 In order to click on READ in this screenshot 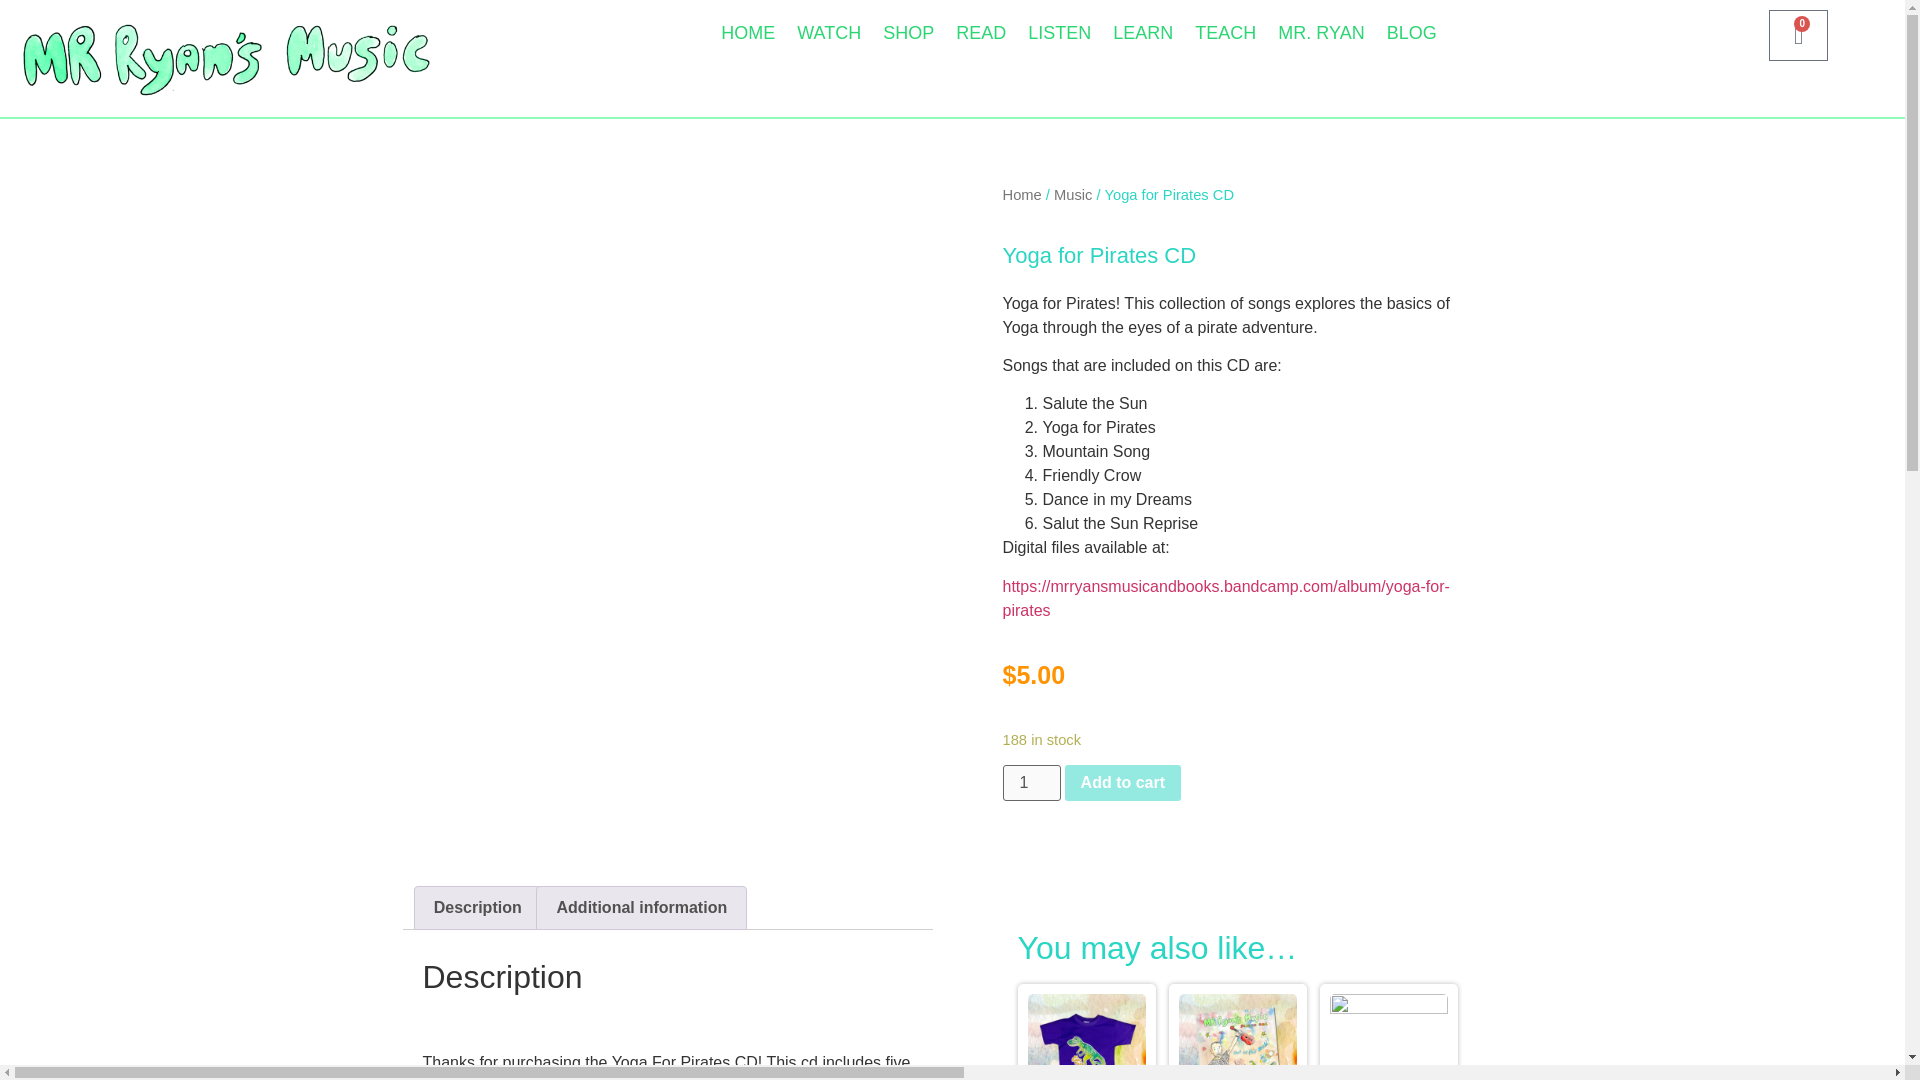, I will do `click(980, 32)`.